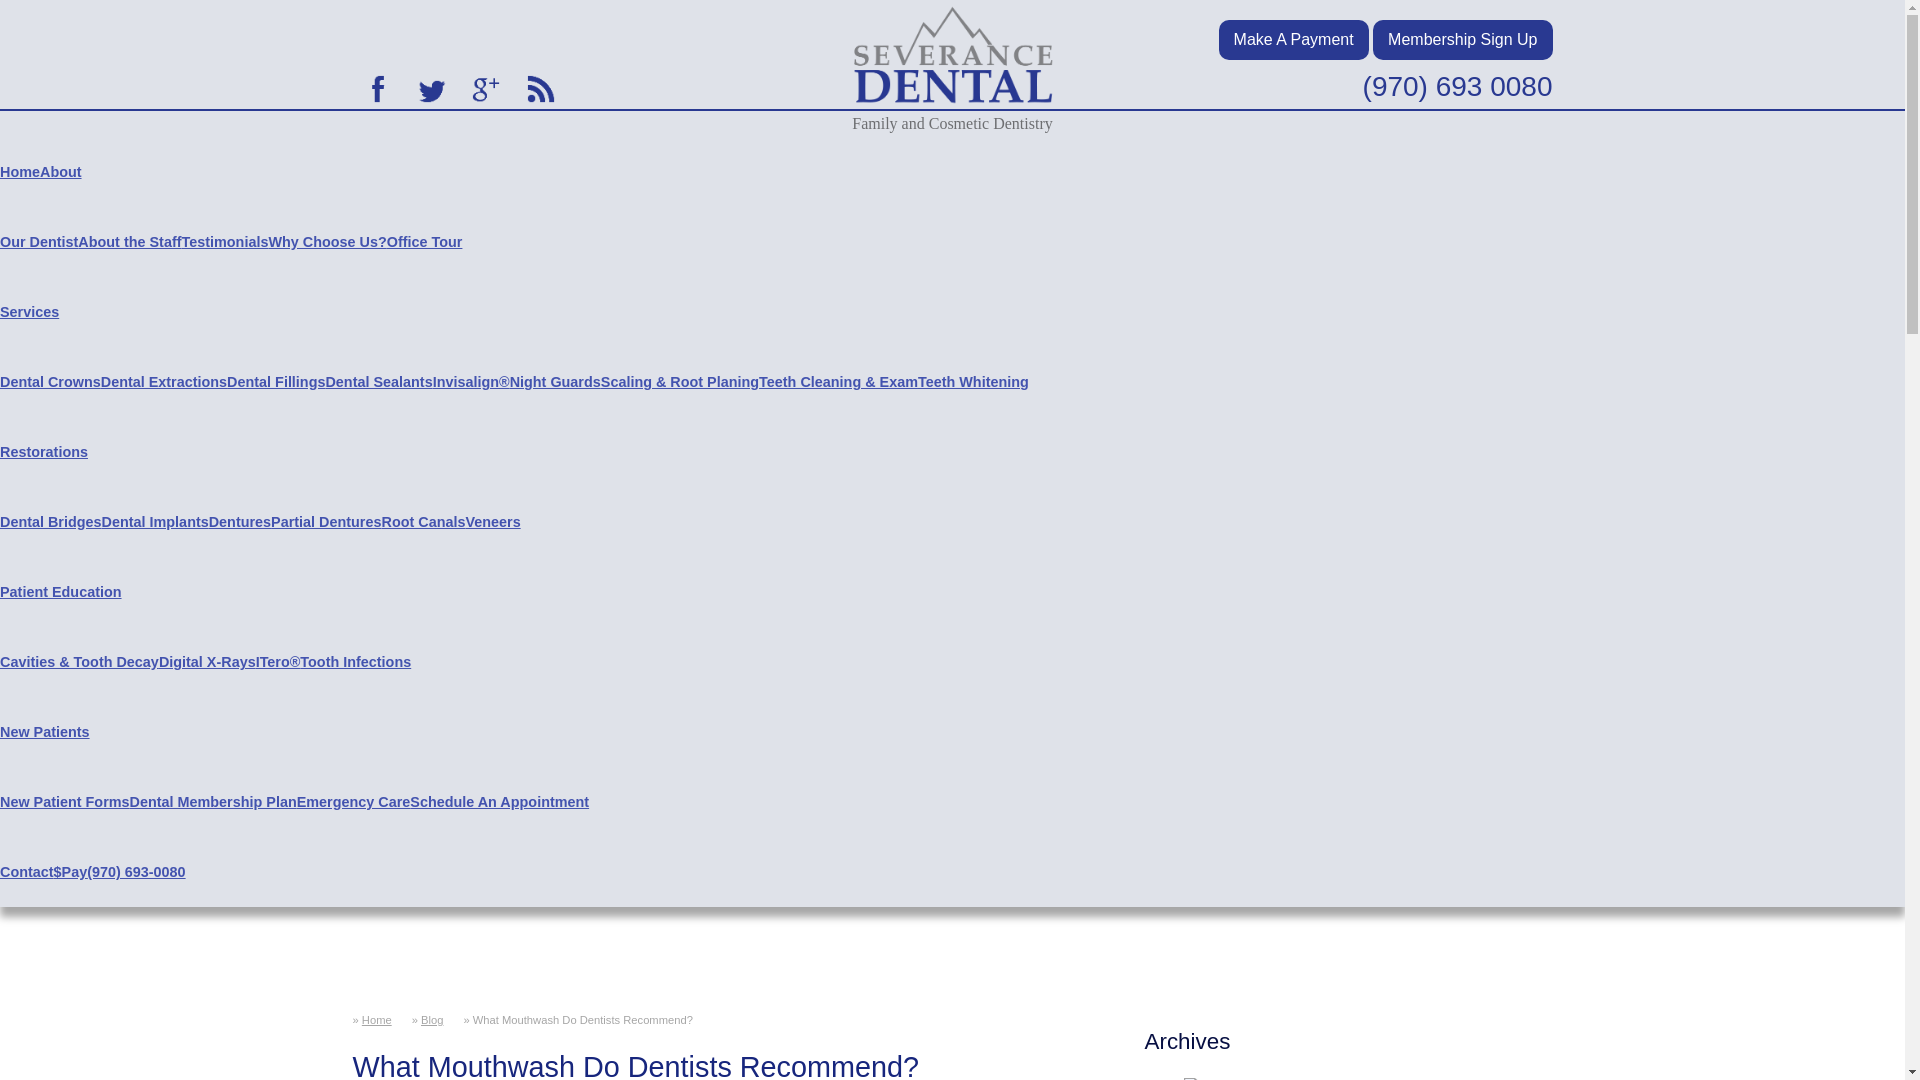 The height and width of the screenshot is (1080, 1920). I want to click on Dental Implants, so click(155, 522).